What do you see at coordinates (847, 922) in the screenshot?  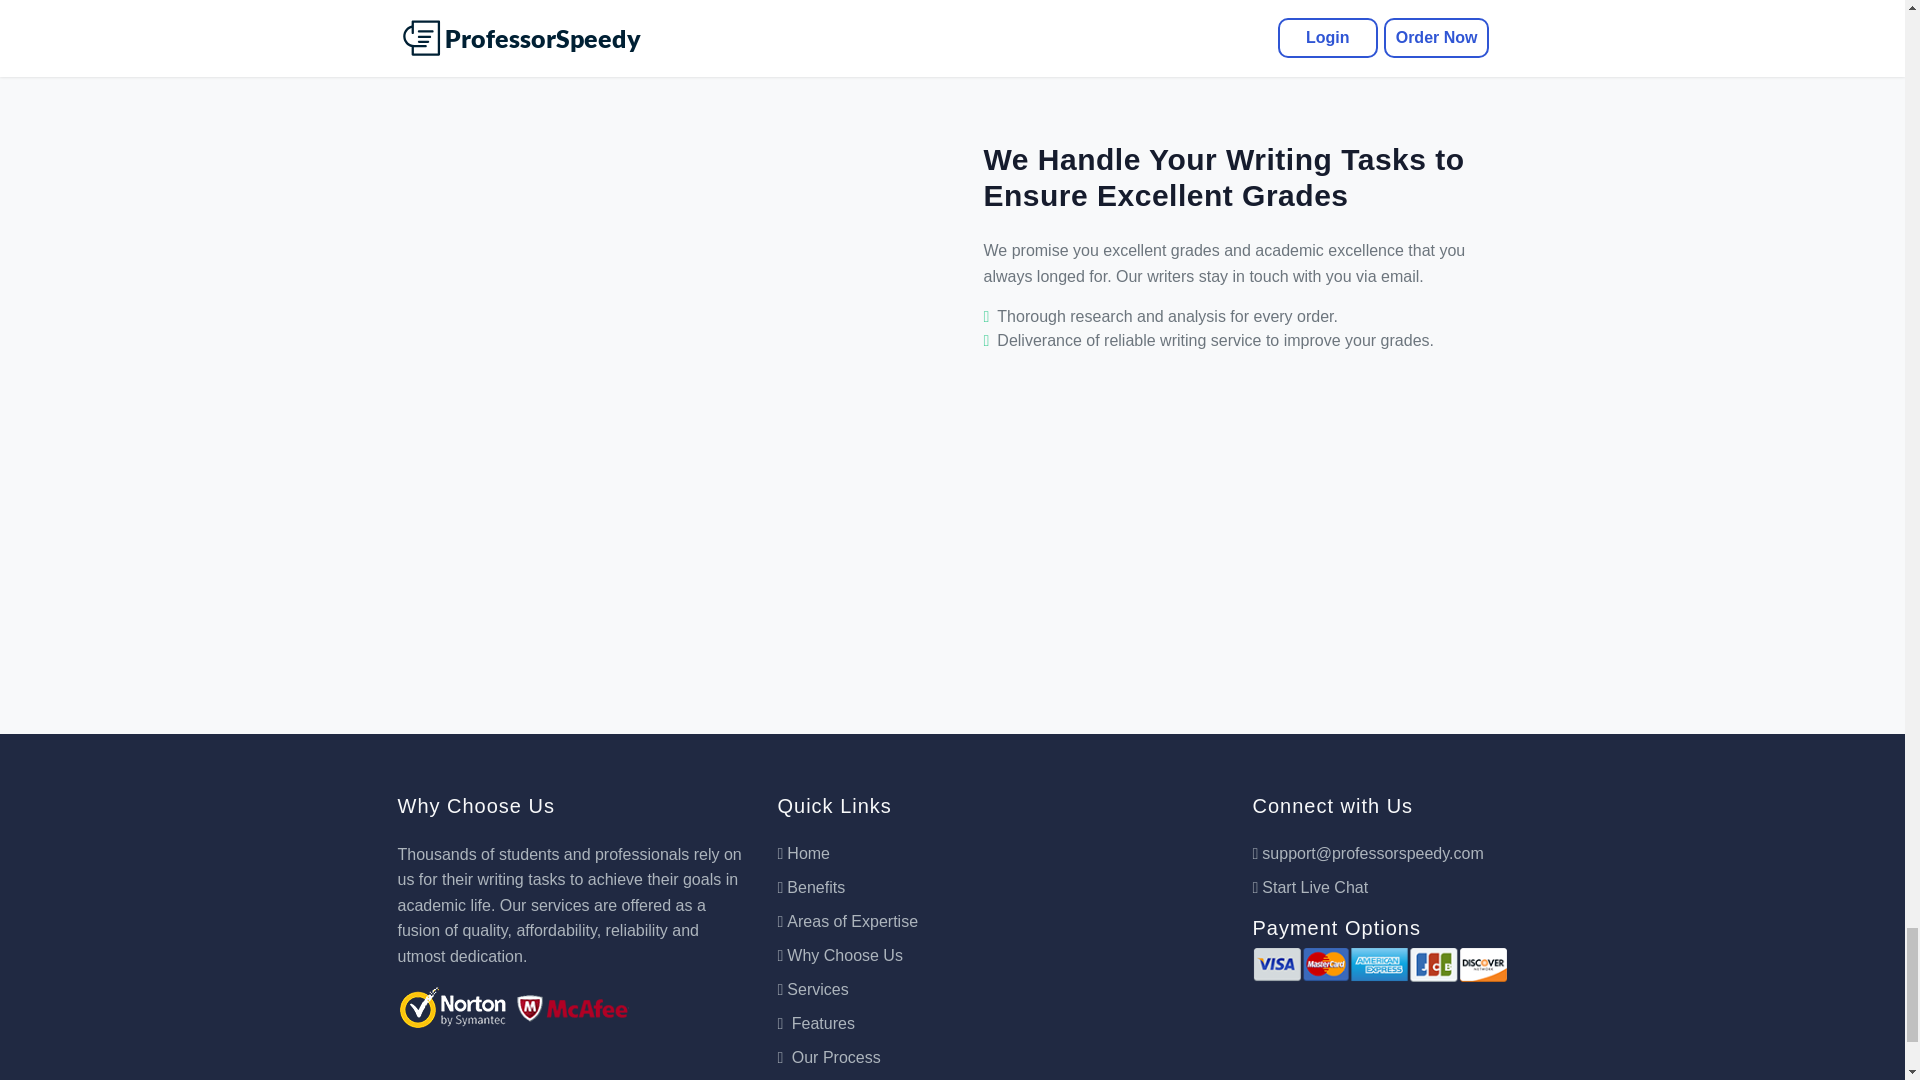 I see `Areas of Expertise` at bounding box center [847, 922].